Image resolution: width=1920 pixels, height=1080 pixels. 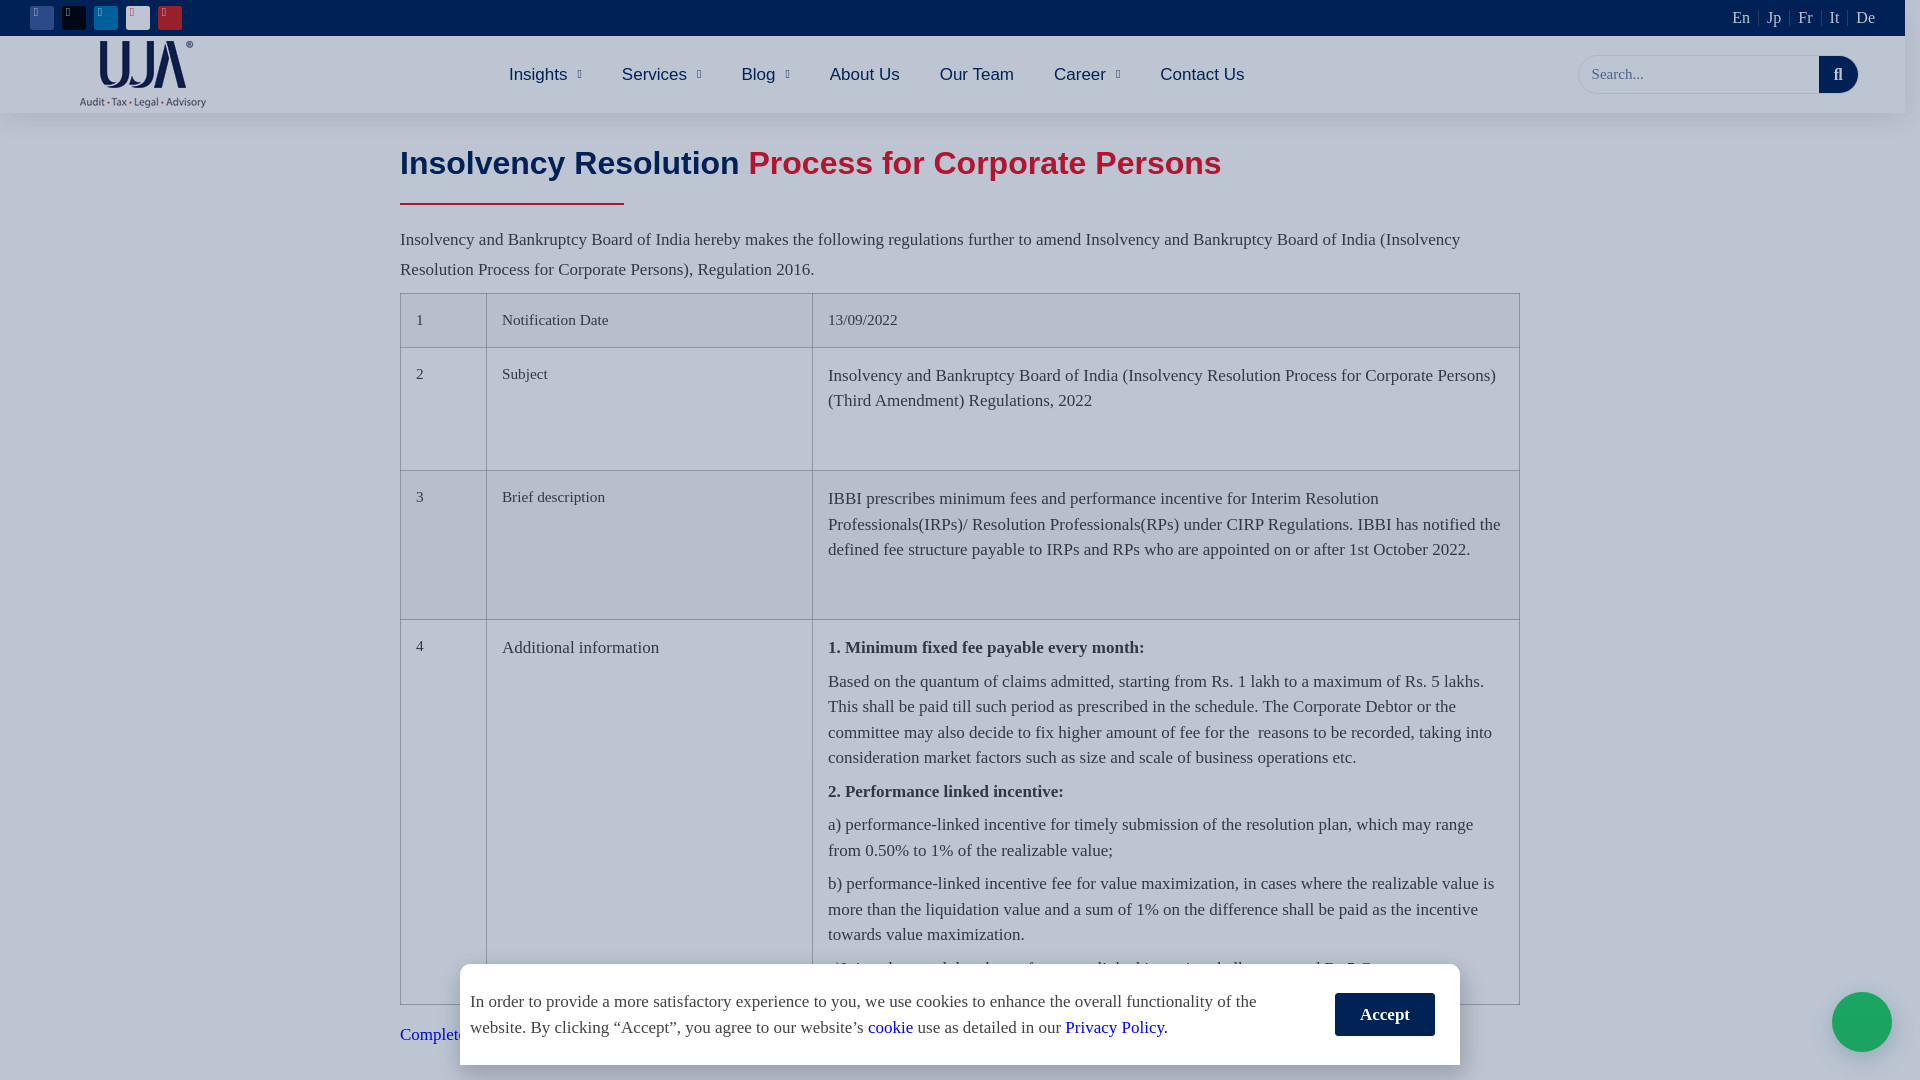 I want to click on Career, so click(x=1086, y=74).